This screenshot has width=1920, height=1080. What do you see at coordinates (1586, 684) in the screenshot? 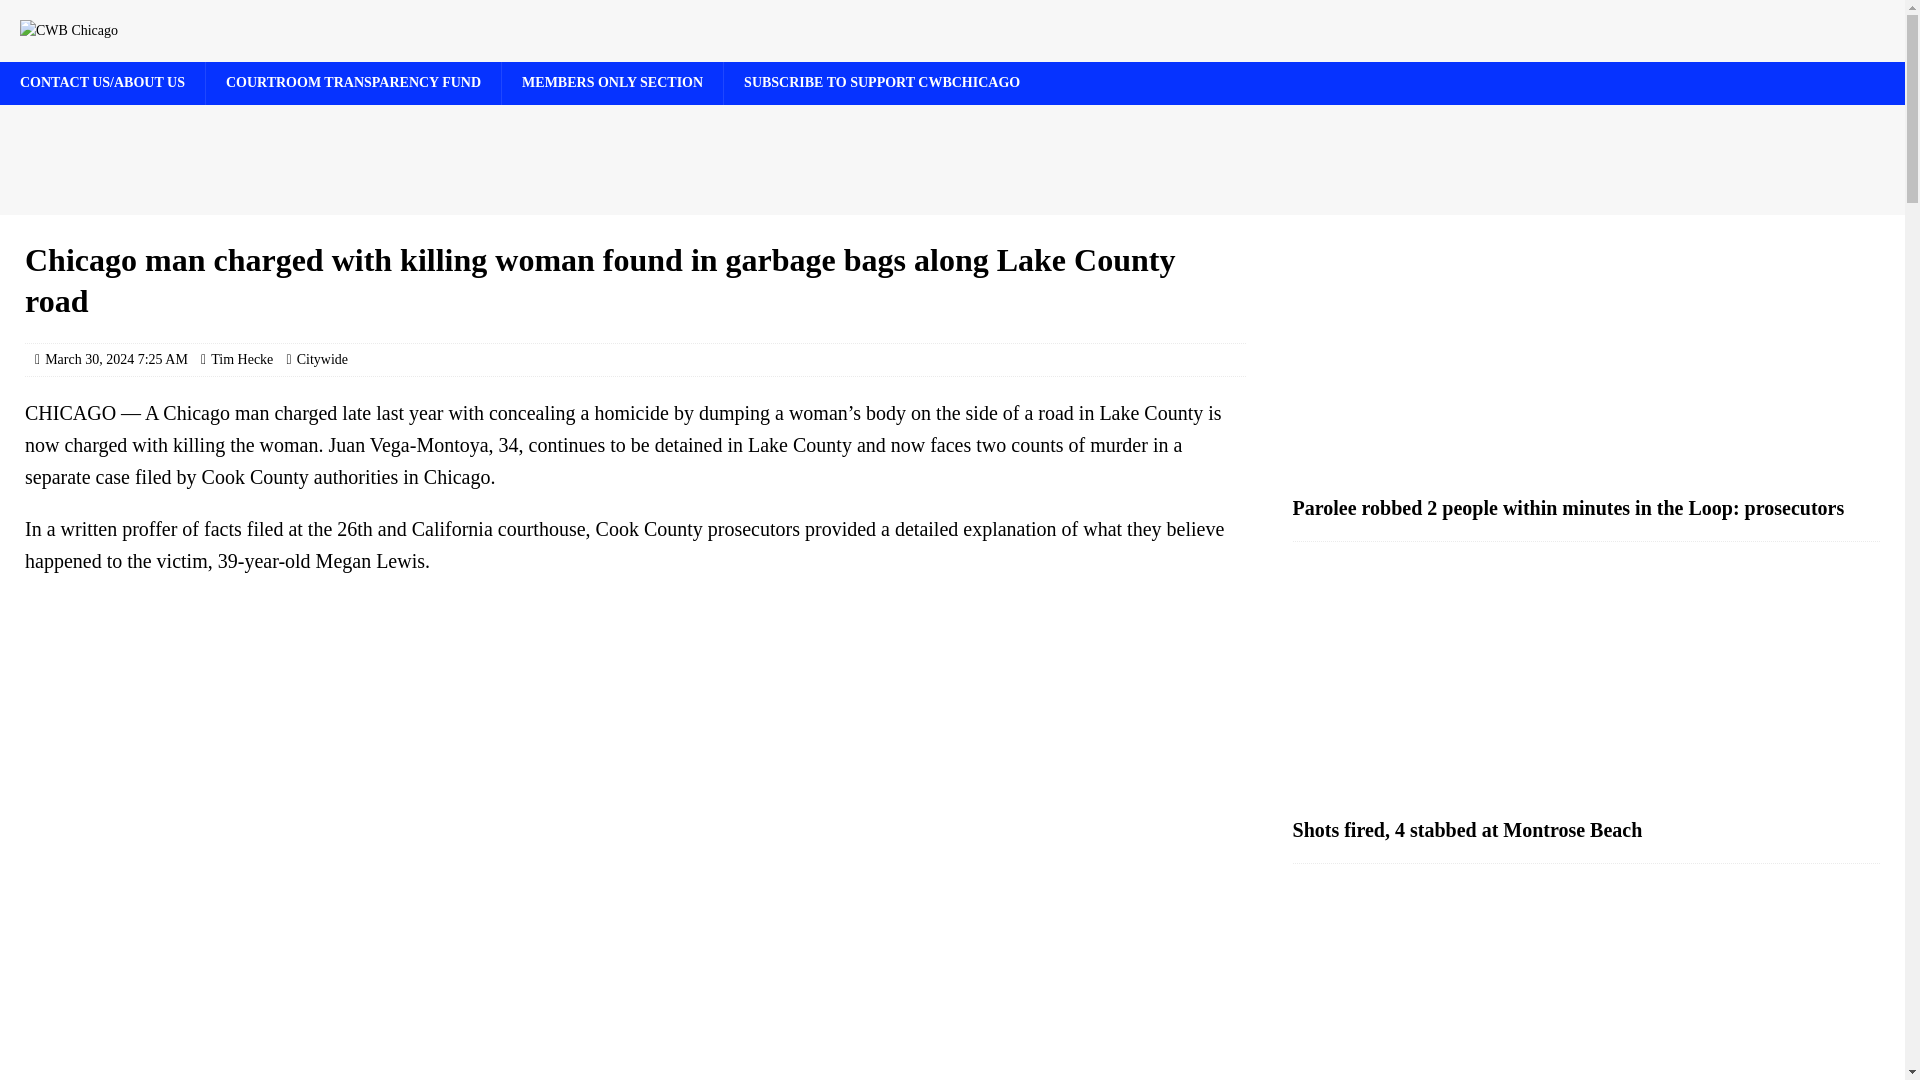
I see `Shots fired, 4 stabbed at Montrose Beach` at bounding box center [1586, 684].